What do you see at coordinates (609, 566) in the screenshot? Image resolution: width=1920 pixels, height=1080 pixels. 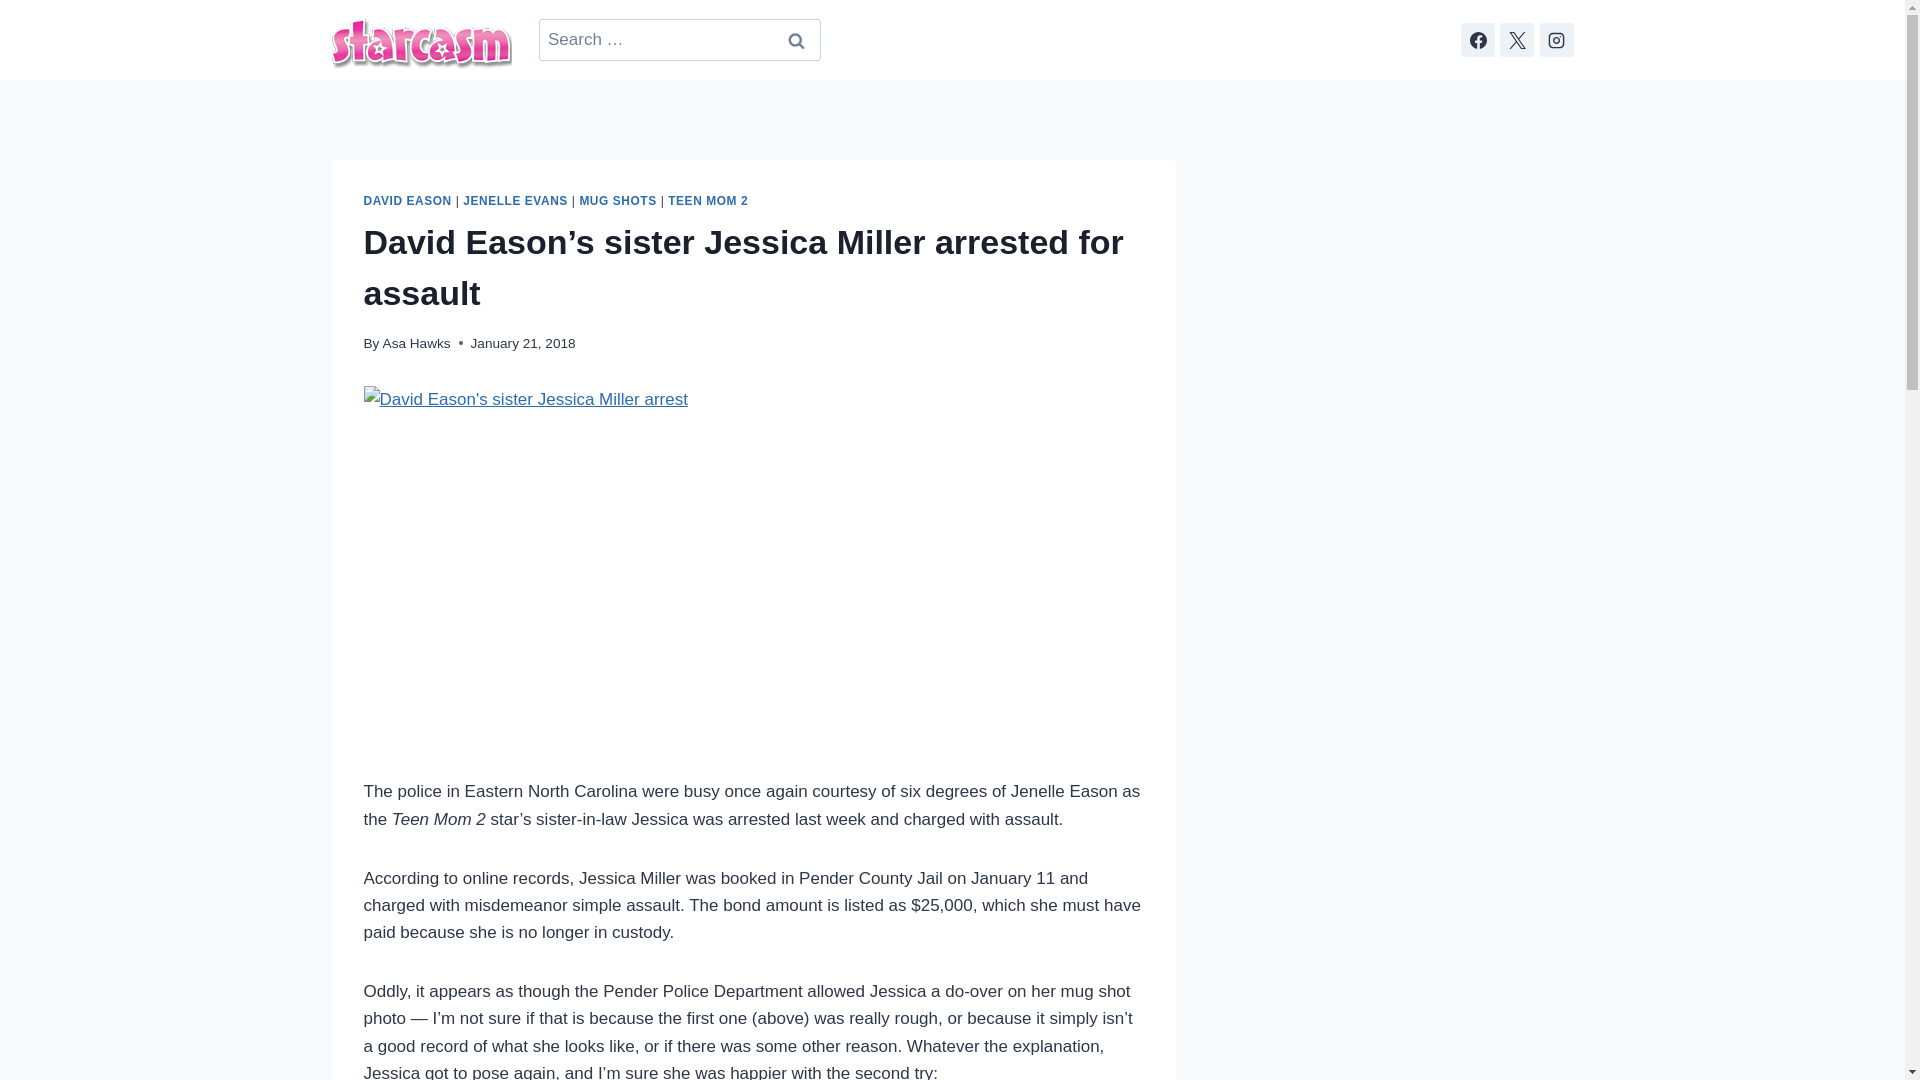 I see `David Eason's sister Jessica Miller arrest` at bounding box center [609, 566].